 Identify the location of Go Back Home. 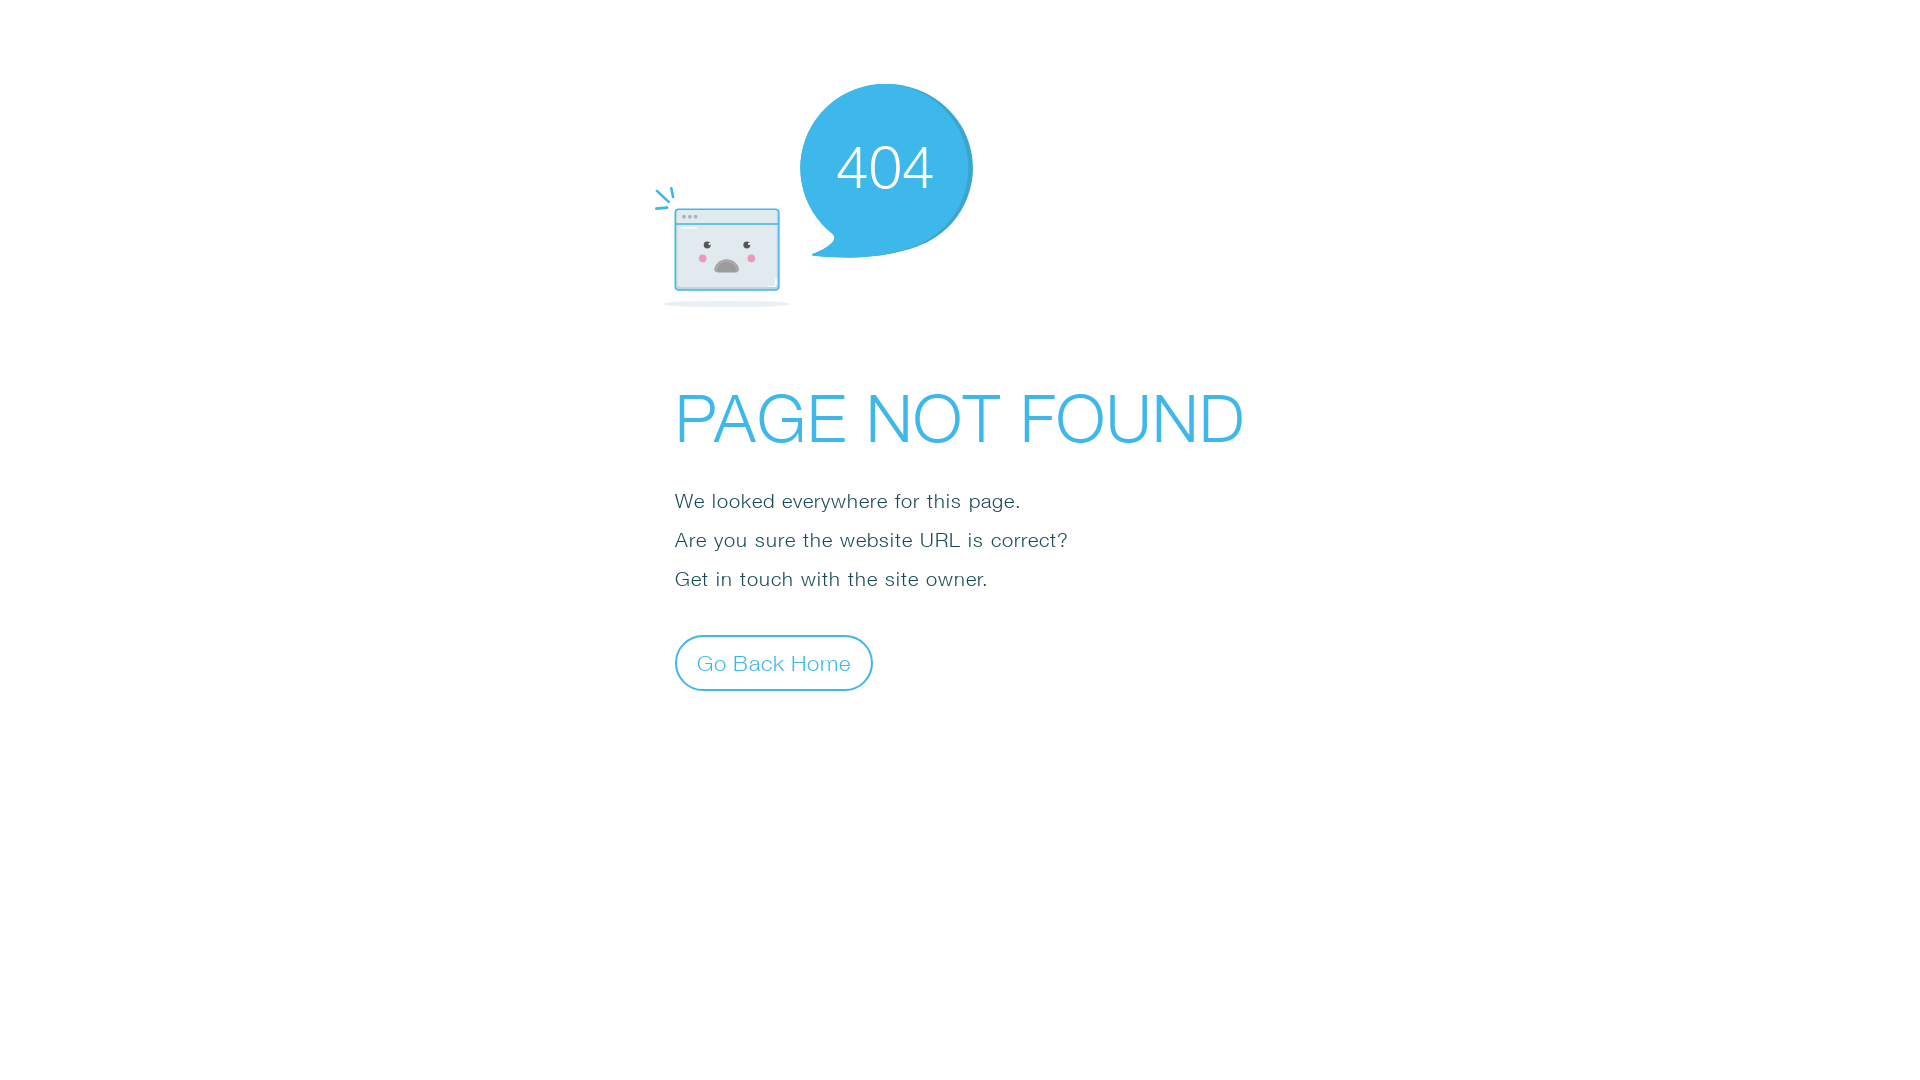
(774, 662).